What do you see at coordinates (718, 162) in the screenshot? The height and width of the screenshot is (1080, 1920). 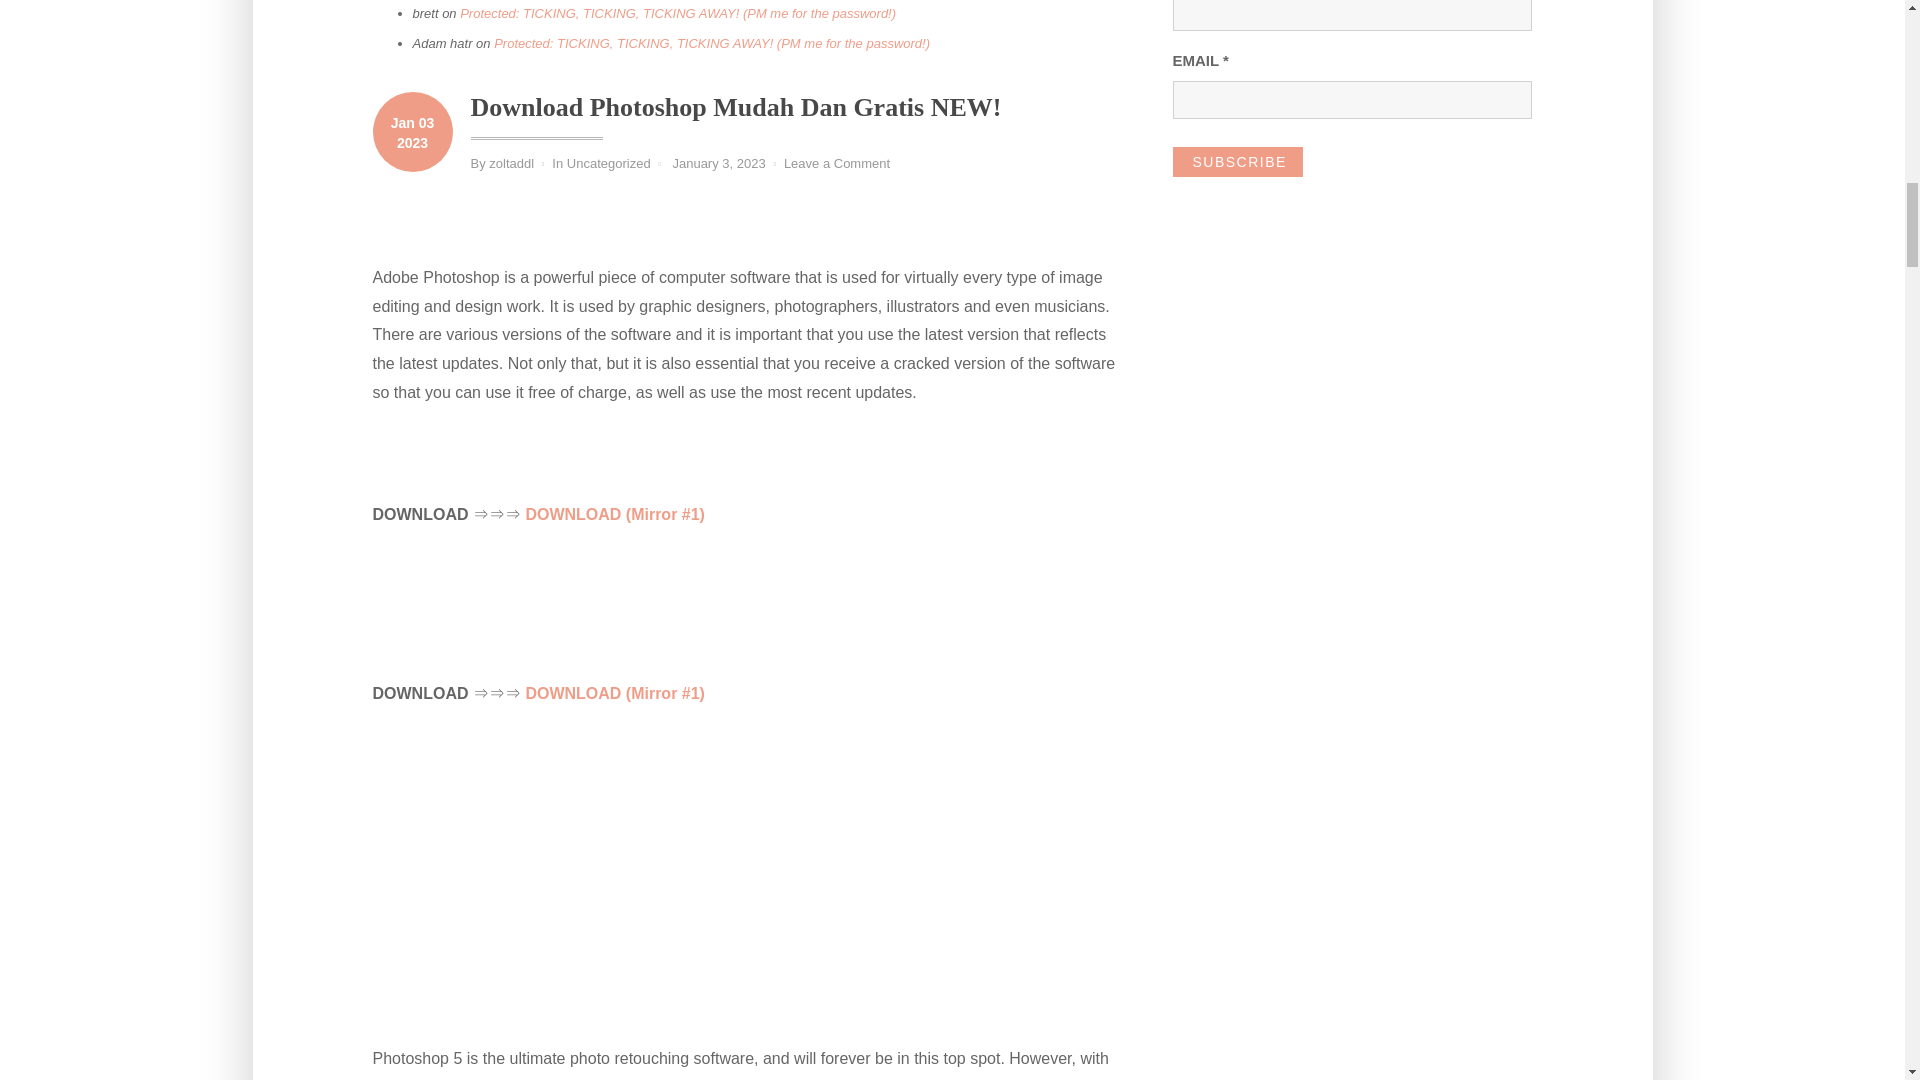 I see `January 3, 2023` at bounding box center [718, 162].